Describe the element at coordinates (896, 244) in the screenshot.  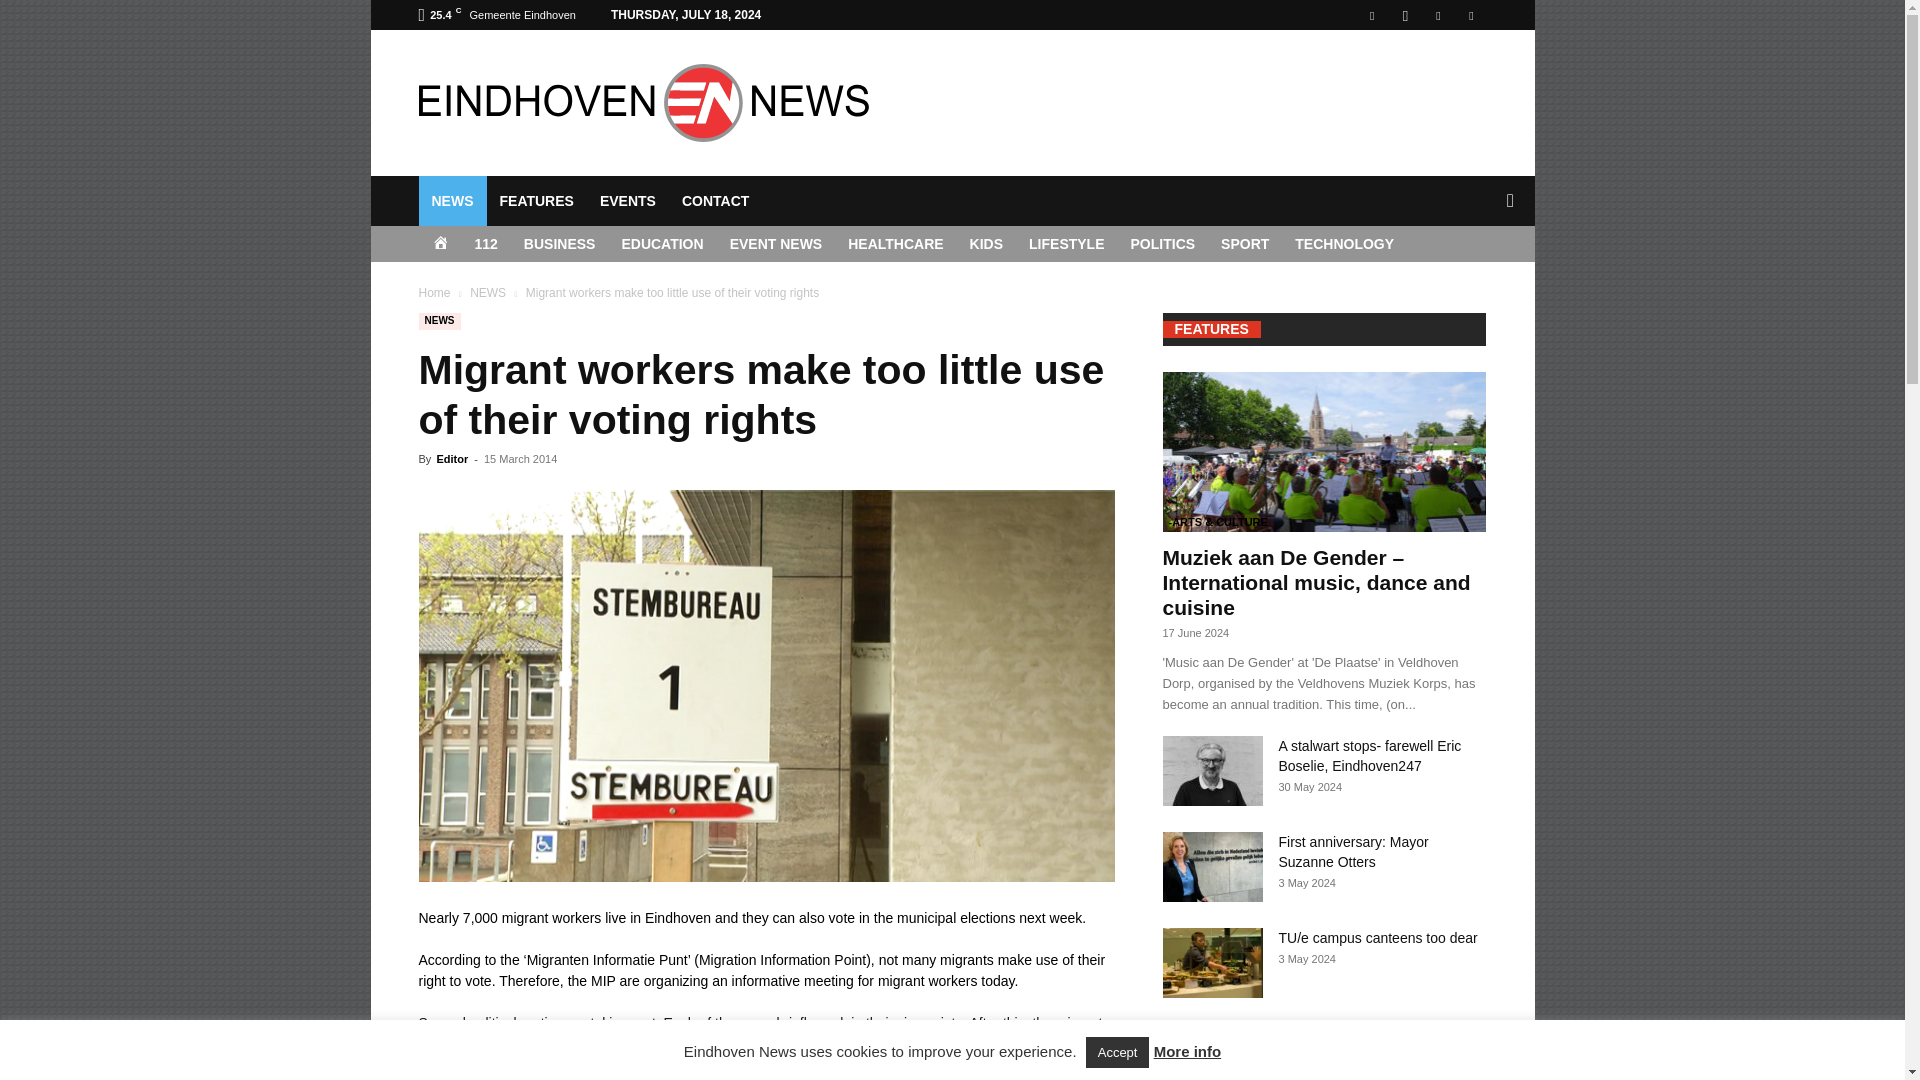
I see `HEALTHCARE` at that location.